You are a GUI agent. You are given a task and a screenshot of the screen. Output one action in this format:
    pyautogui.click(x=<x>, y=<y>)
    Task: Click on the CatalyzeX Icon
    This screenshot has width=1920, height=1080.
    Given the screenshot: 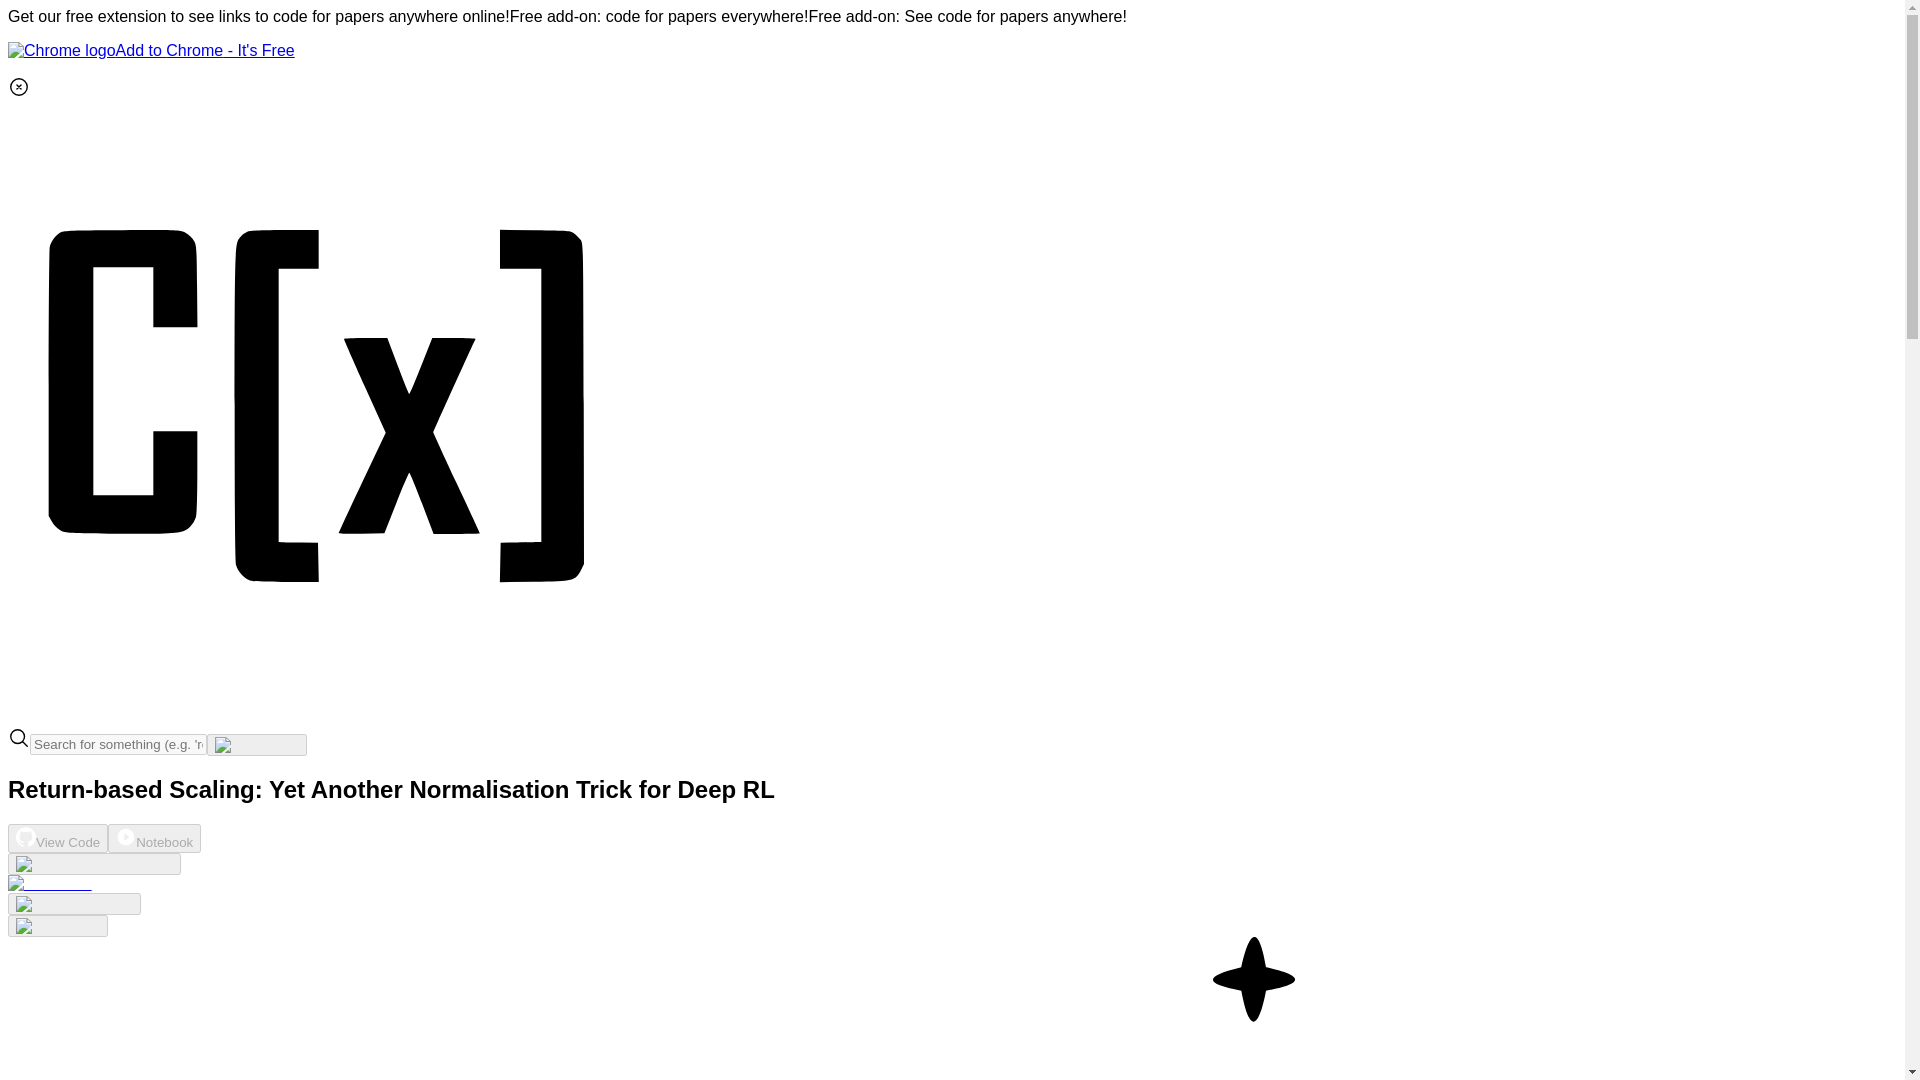 What is the action you would take?
    pyautogui.click(x=318, y=716)
    